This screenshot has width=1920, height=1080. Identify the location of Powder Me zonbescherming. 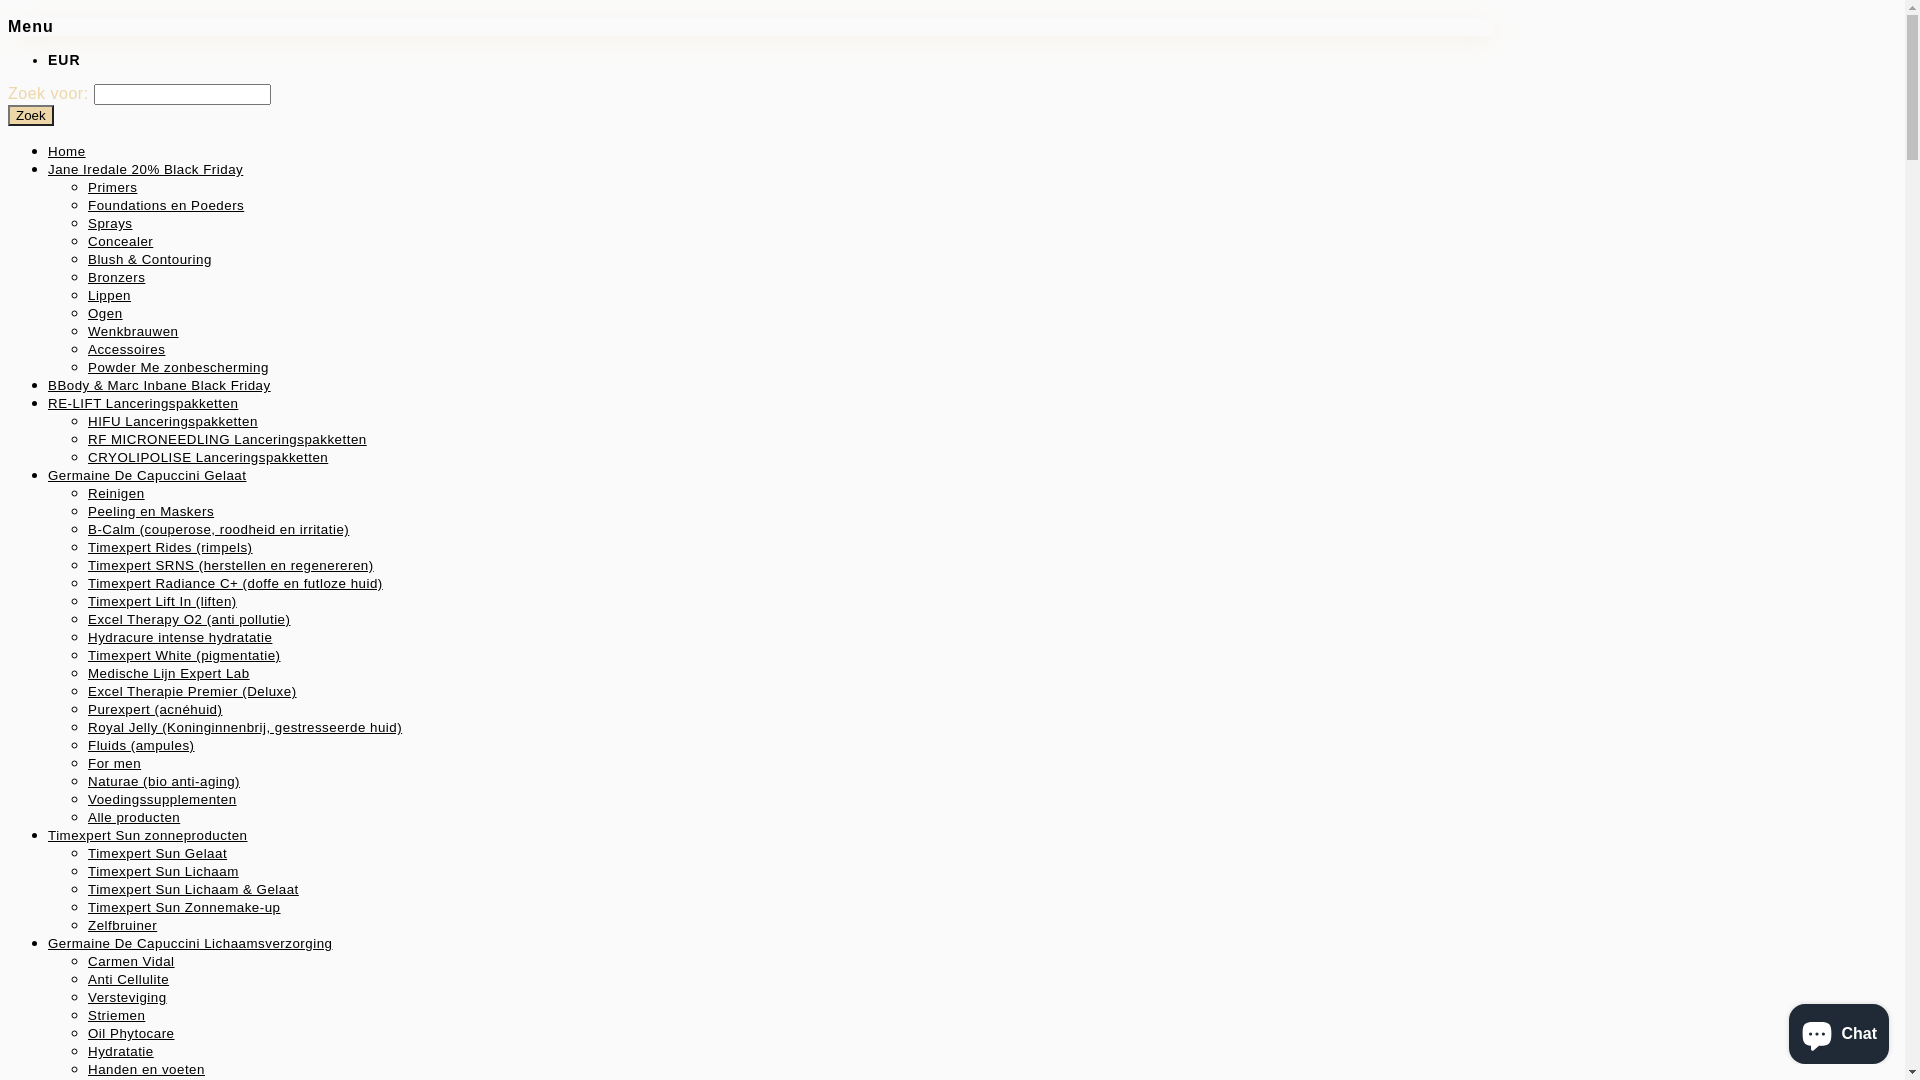
(178, 366).